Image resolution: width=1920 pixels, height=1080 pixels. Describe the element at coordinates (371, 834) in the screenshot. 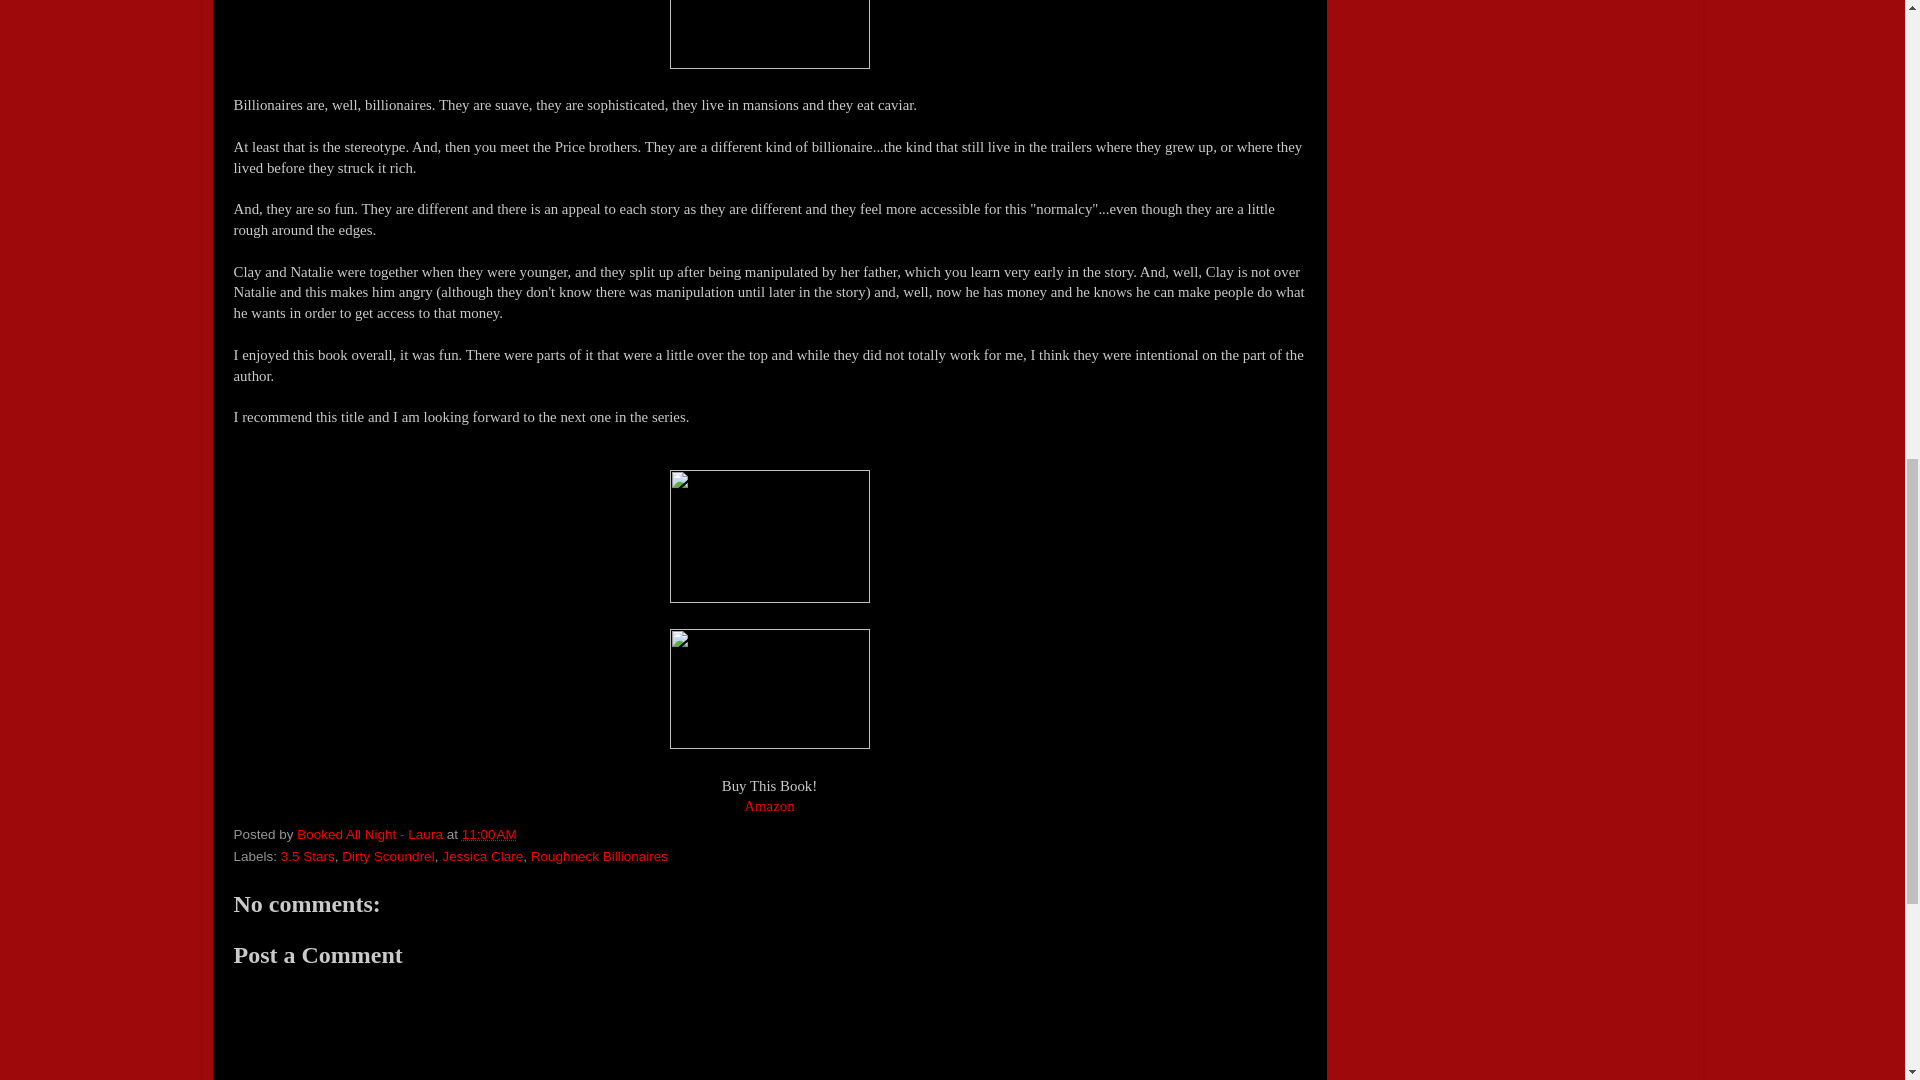

I see `author profile` at that location.